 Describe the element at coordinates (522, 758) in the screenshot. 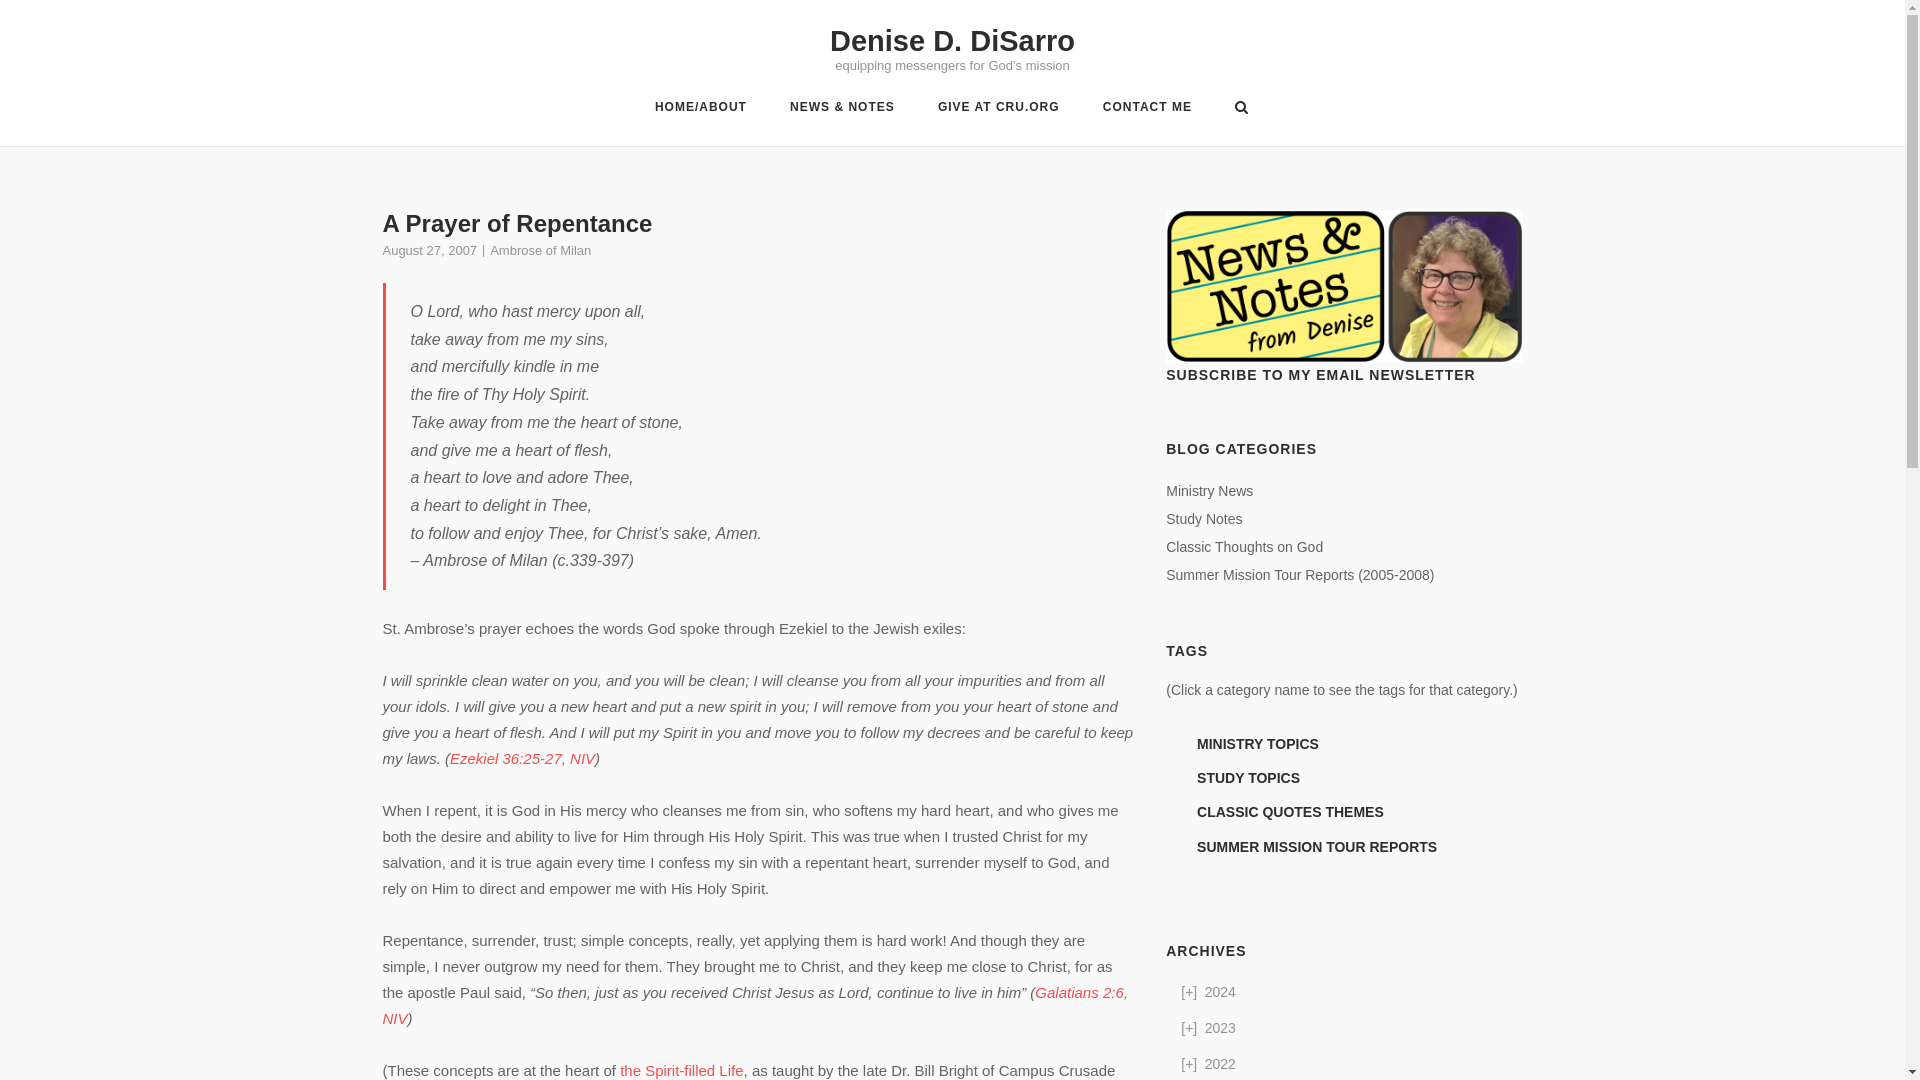

I see `Ezekiel 36:25-27, NIV` at that location.